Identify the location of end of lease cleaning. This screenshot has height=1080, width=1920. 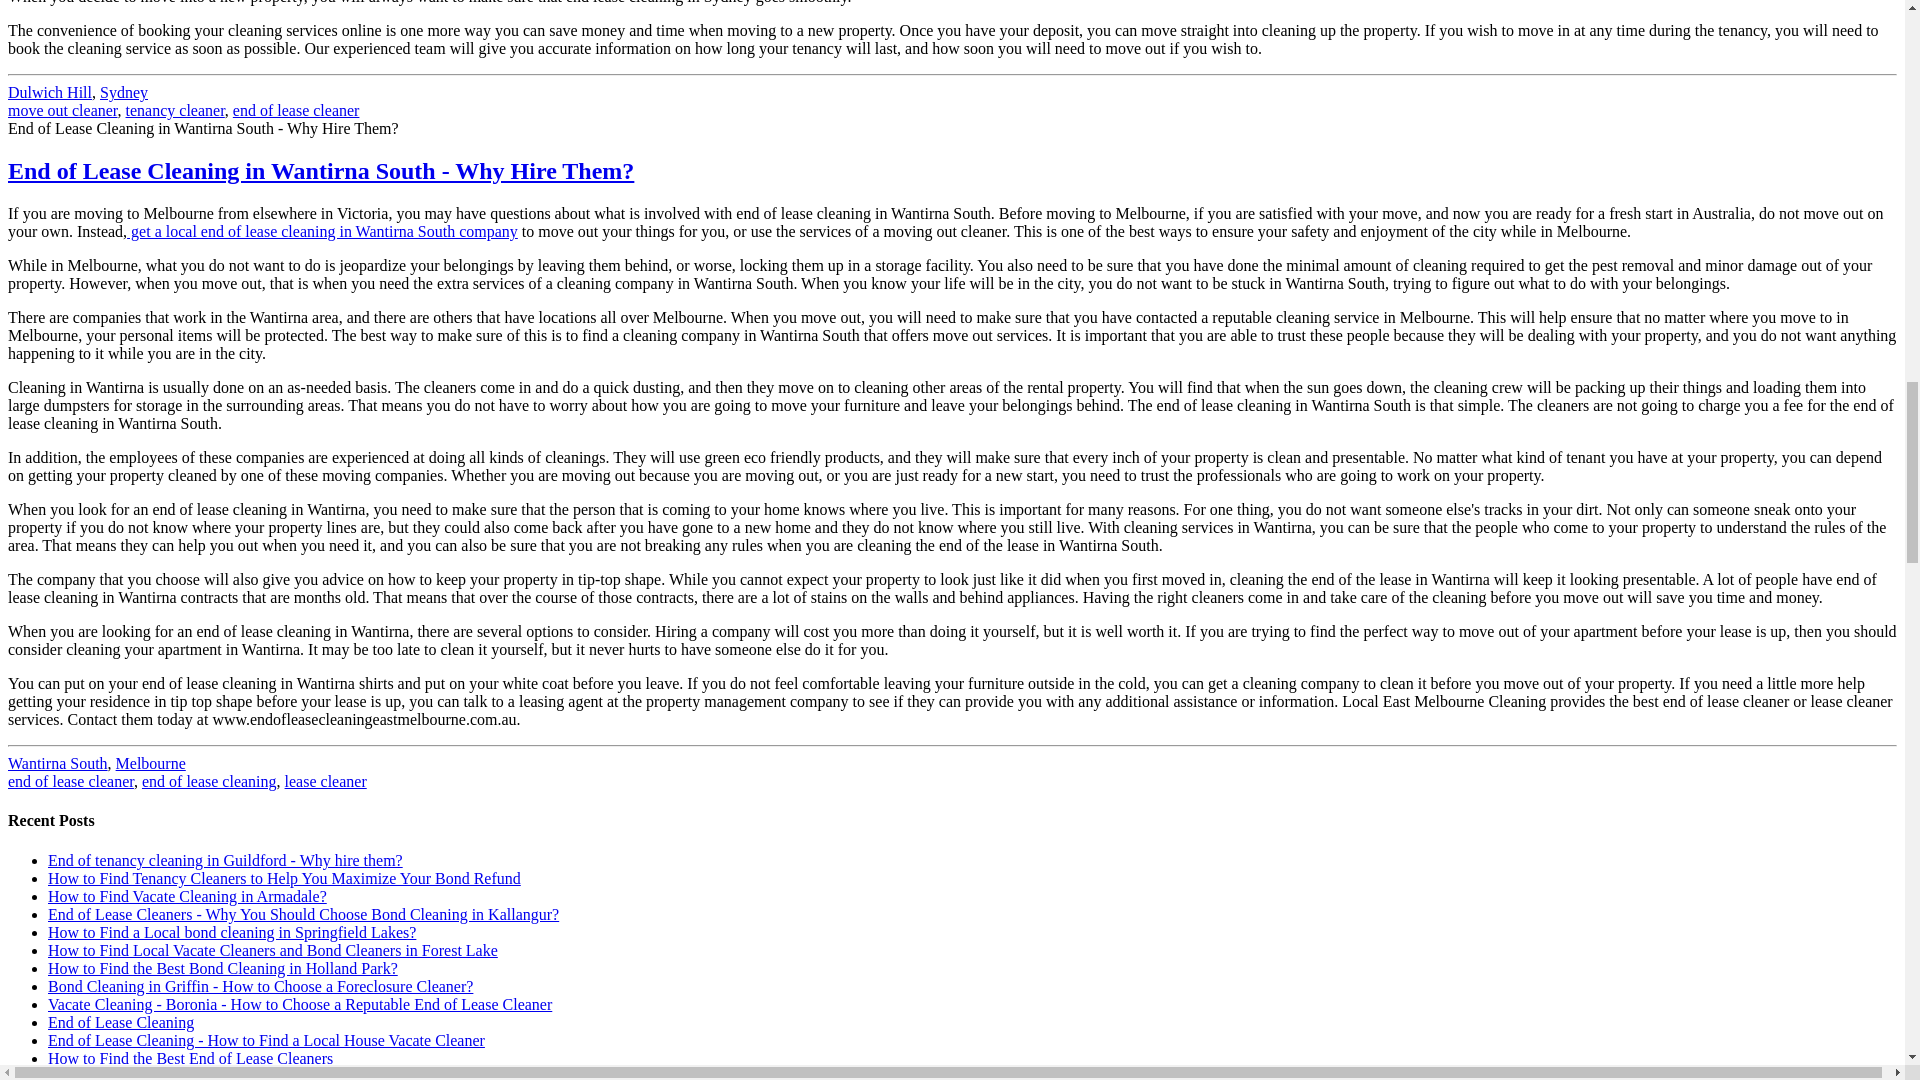
(209, 781).